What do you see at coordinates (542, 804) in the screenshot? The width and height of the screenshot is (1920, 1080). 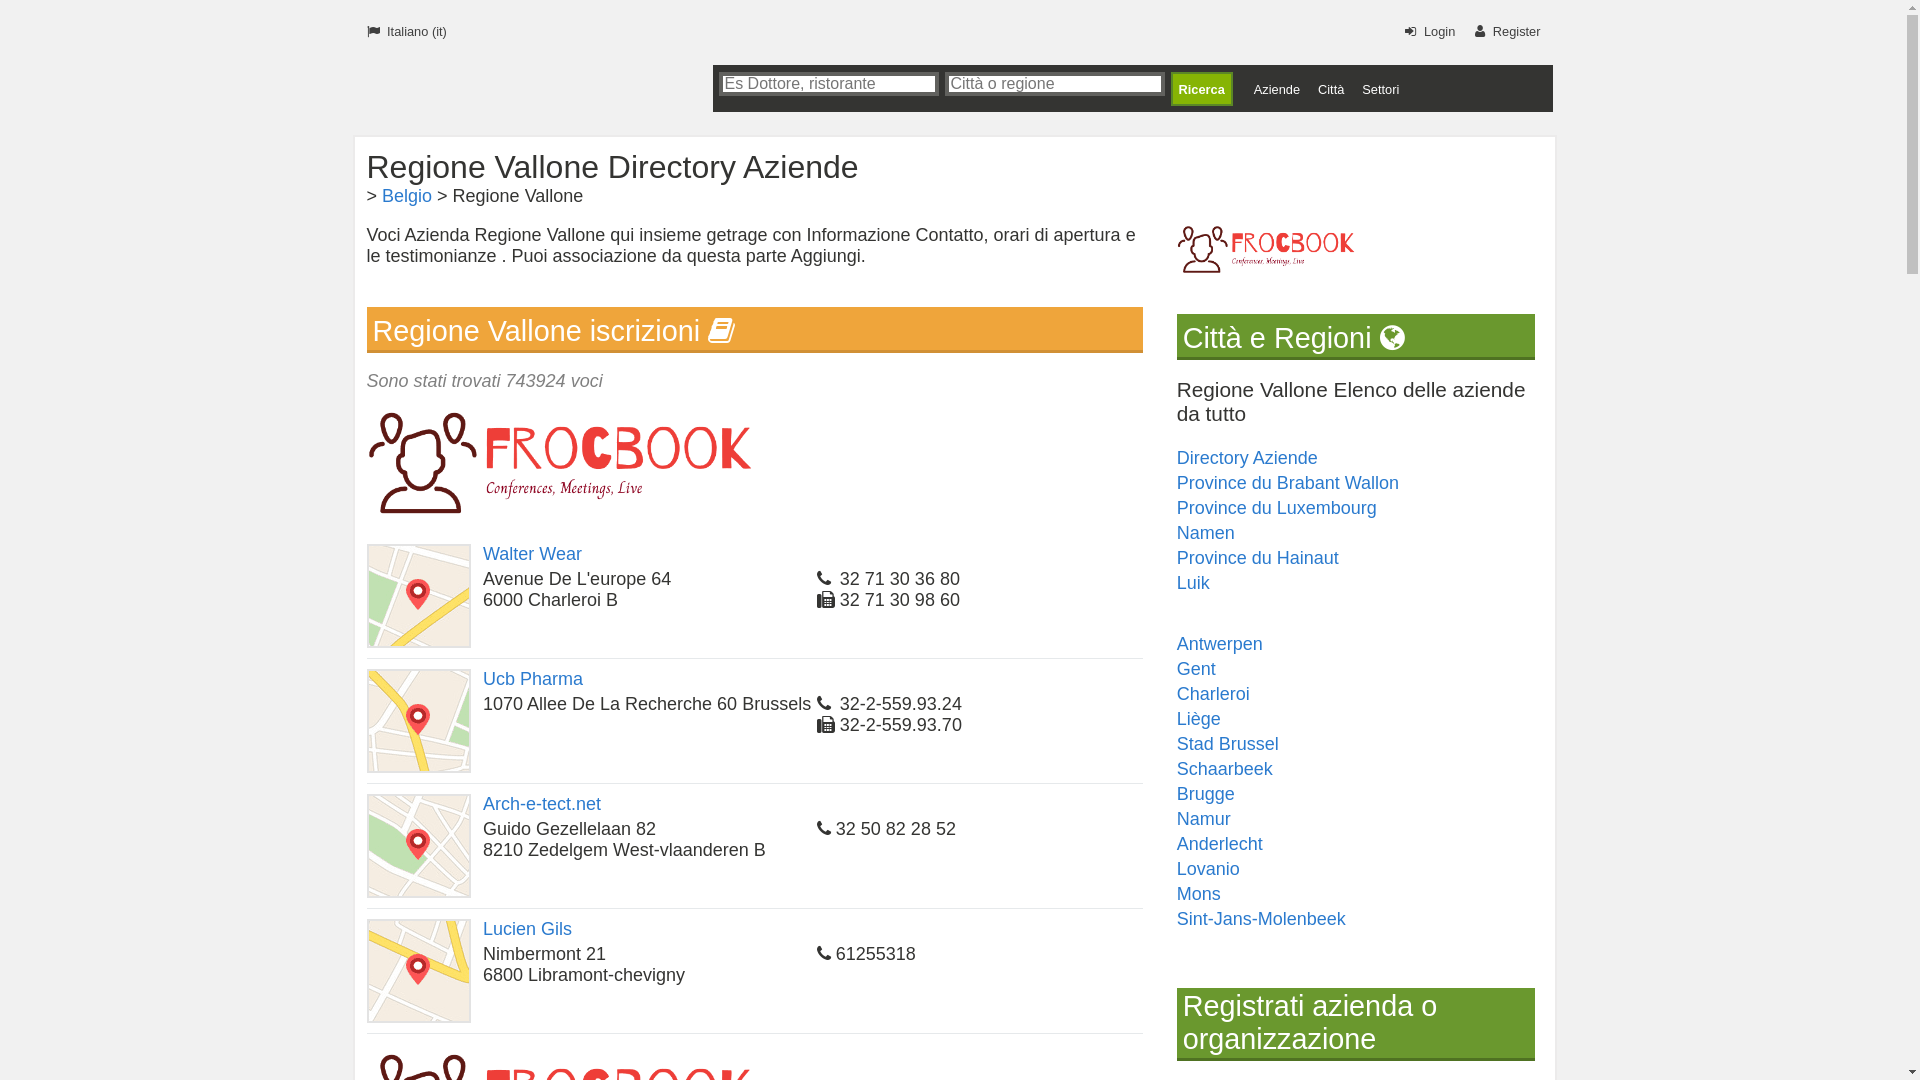 I see `Arch-e-tect.net` at bounding box center [542, 804].